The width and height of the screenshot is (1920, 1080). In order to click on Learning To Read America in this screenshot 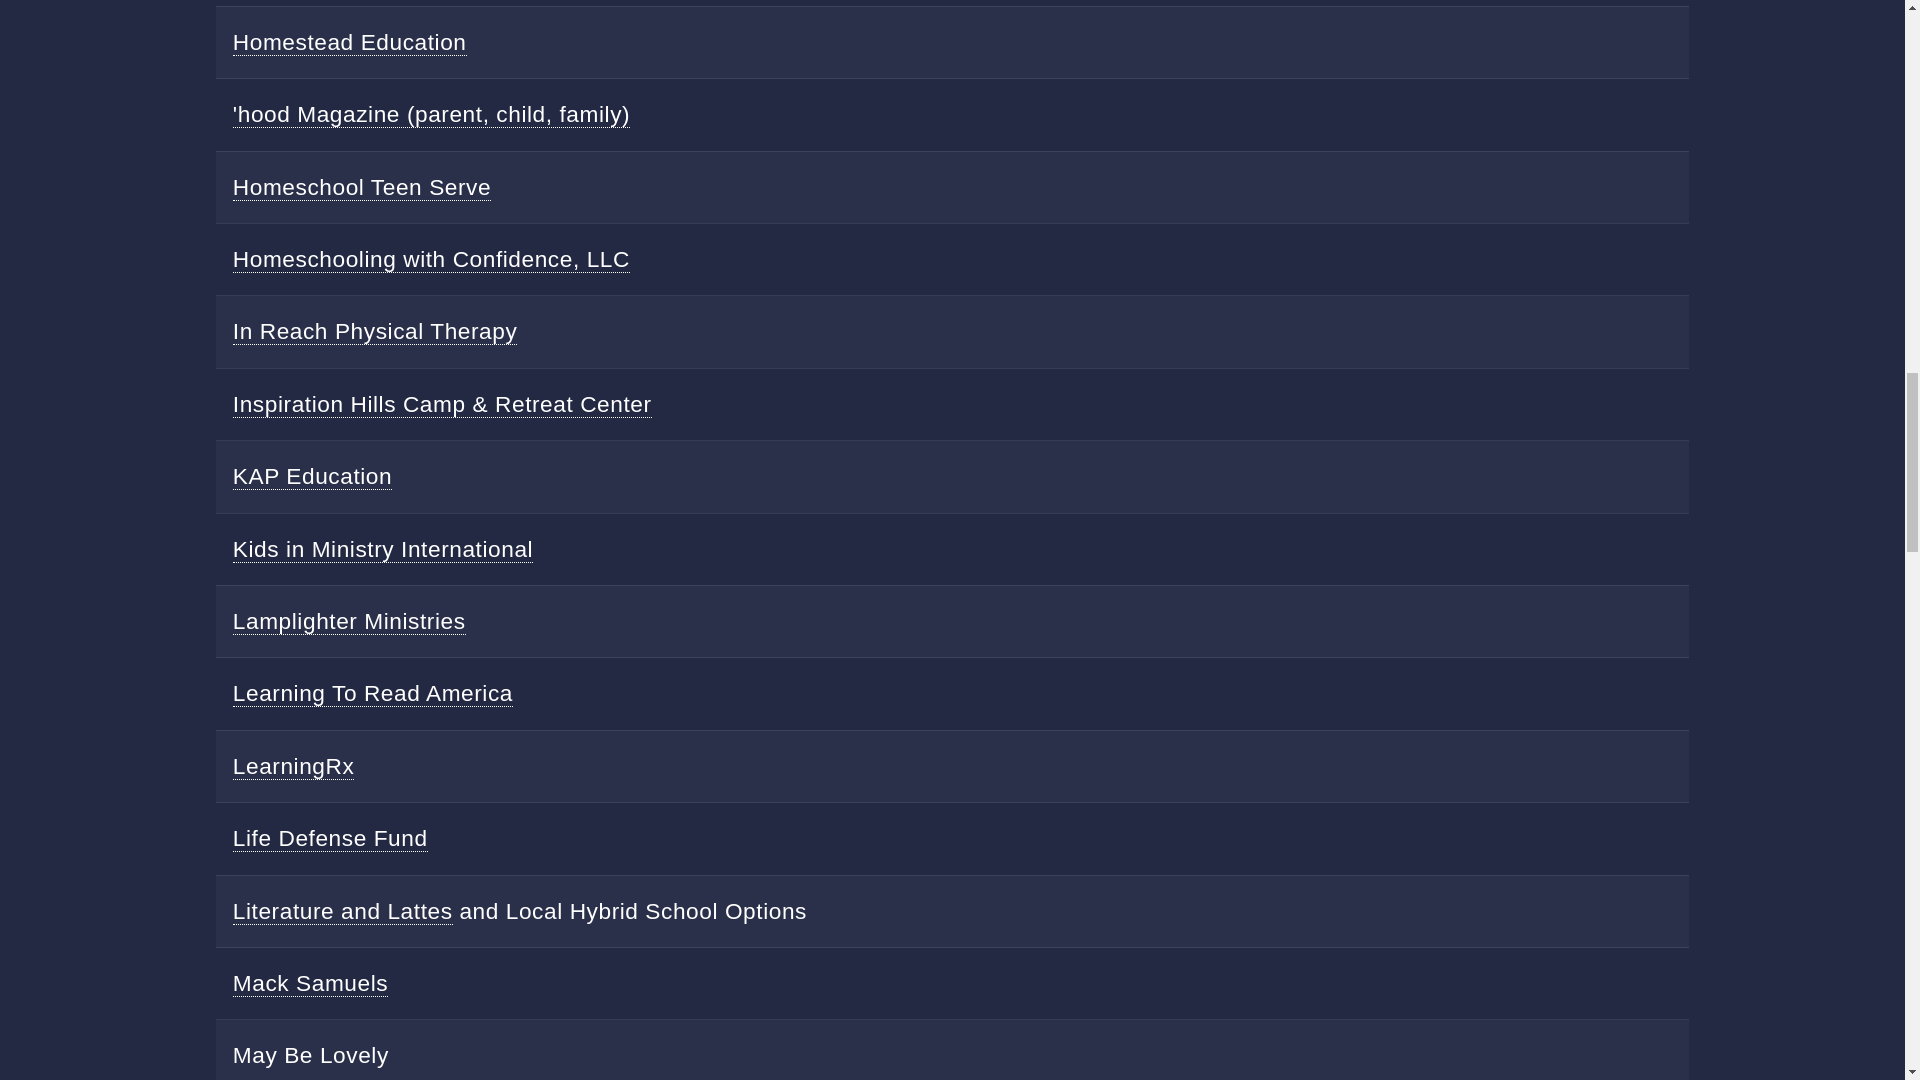, I will do `click(372, 694)`.